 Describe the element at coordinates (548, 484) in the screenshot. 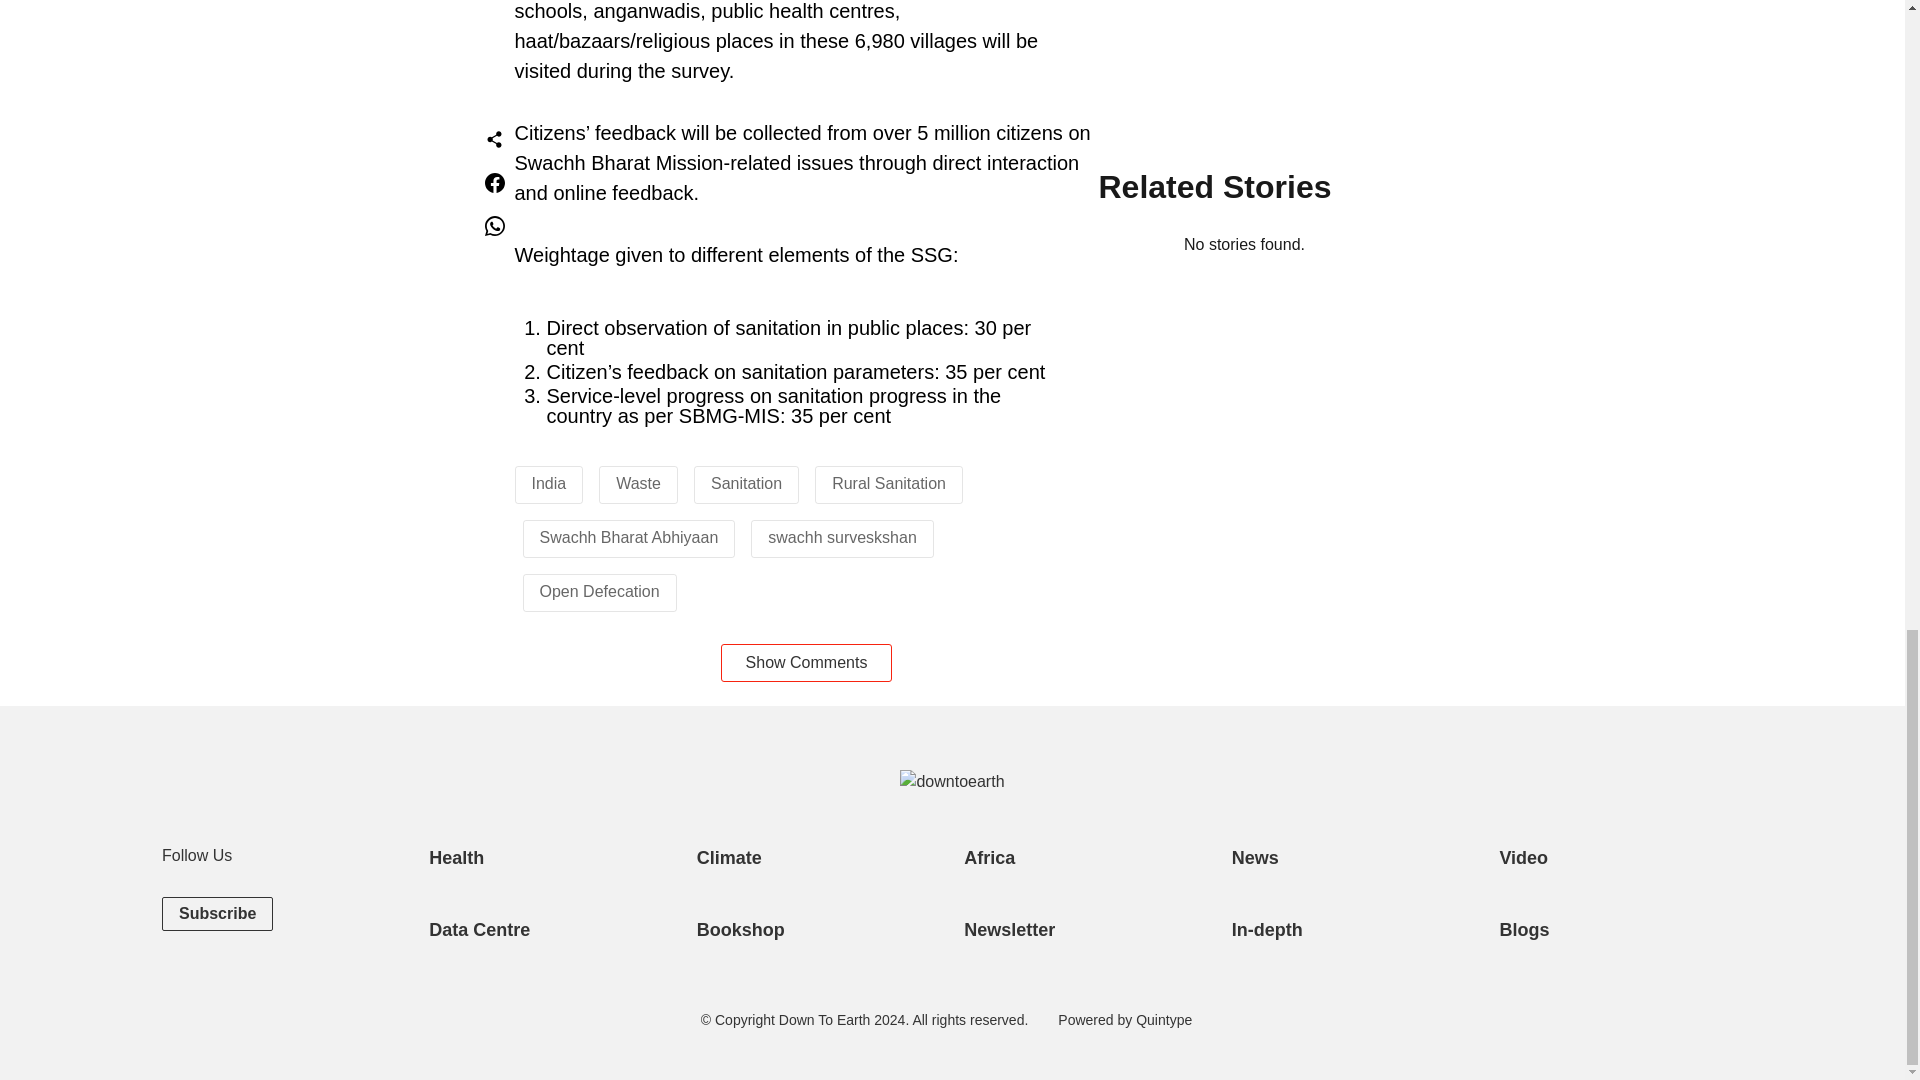

I see `India` at that location.